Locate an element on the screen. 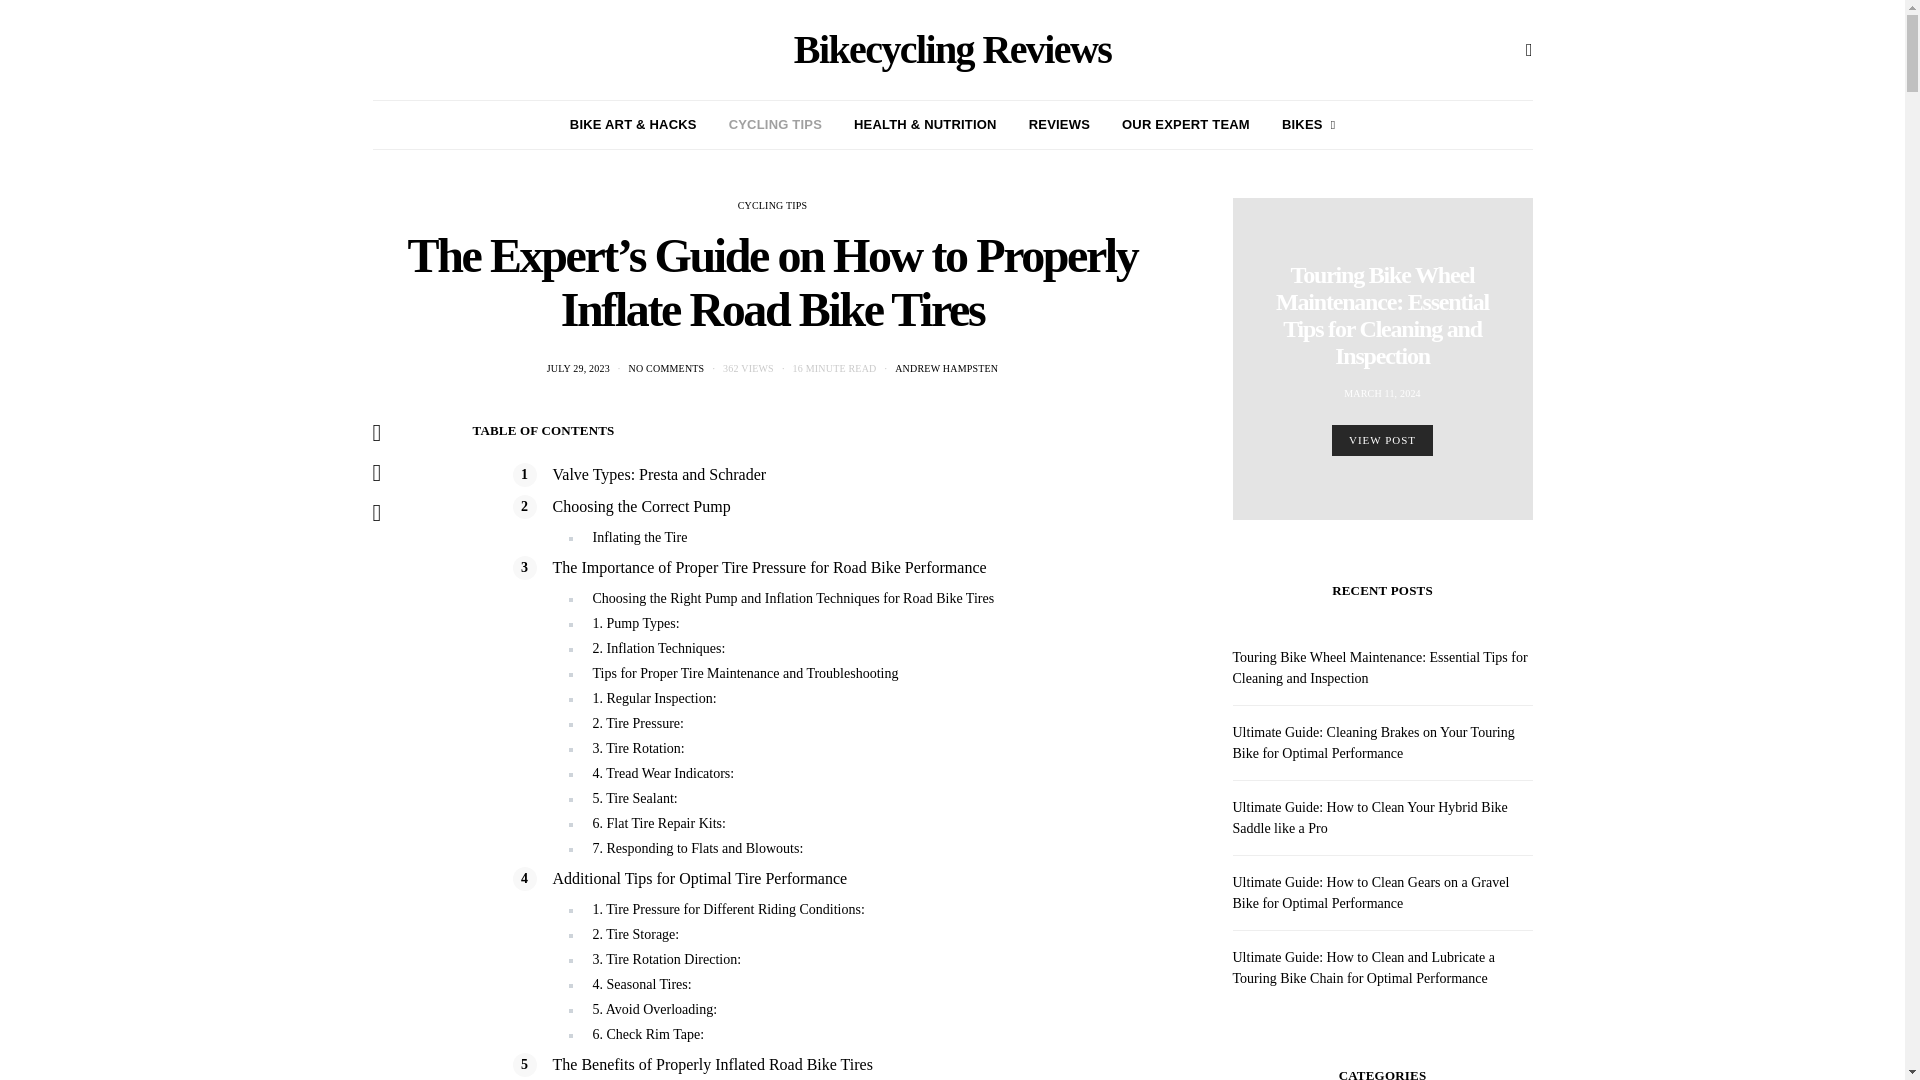 Image resolution: width=1920 pixels, height=1080 pixels. Bikecycling Reviews is located at coordinates (952, 50).